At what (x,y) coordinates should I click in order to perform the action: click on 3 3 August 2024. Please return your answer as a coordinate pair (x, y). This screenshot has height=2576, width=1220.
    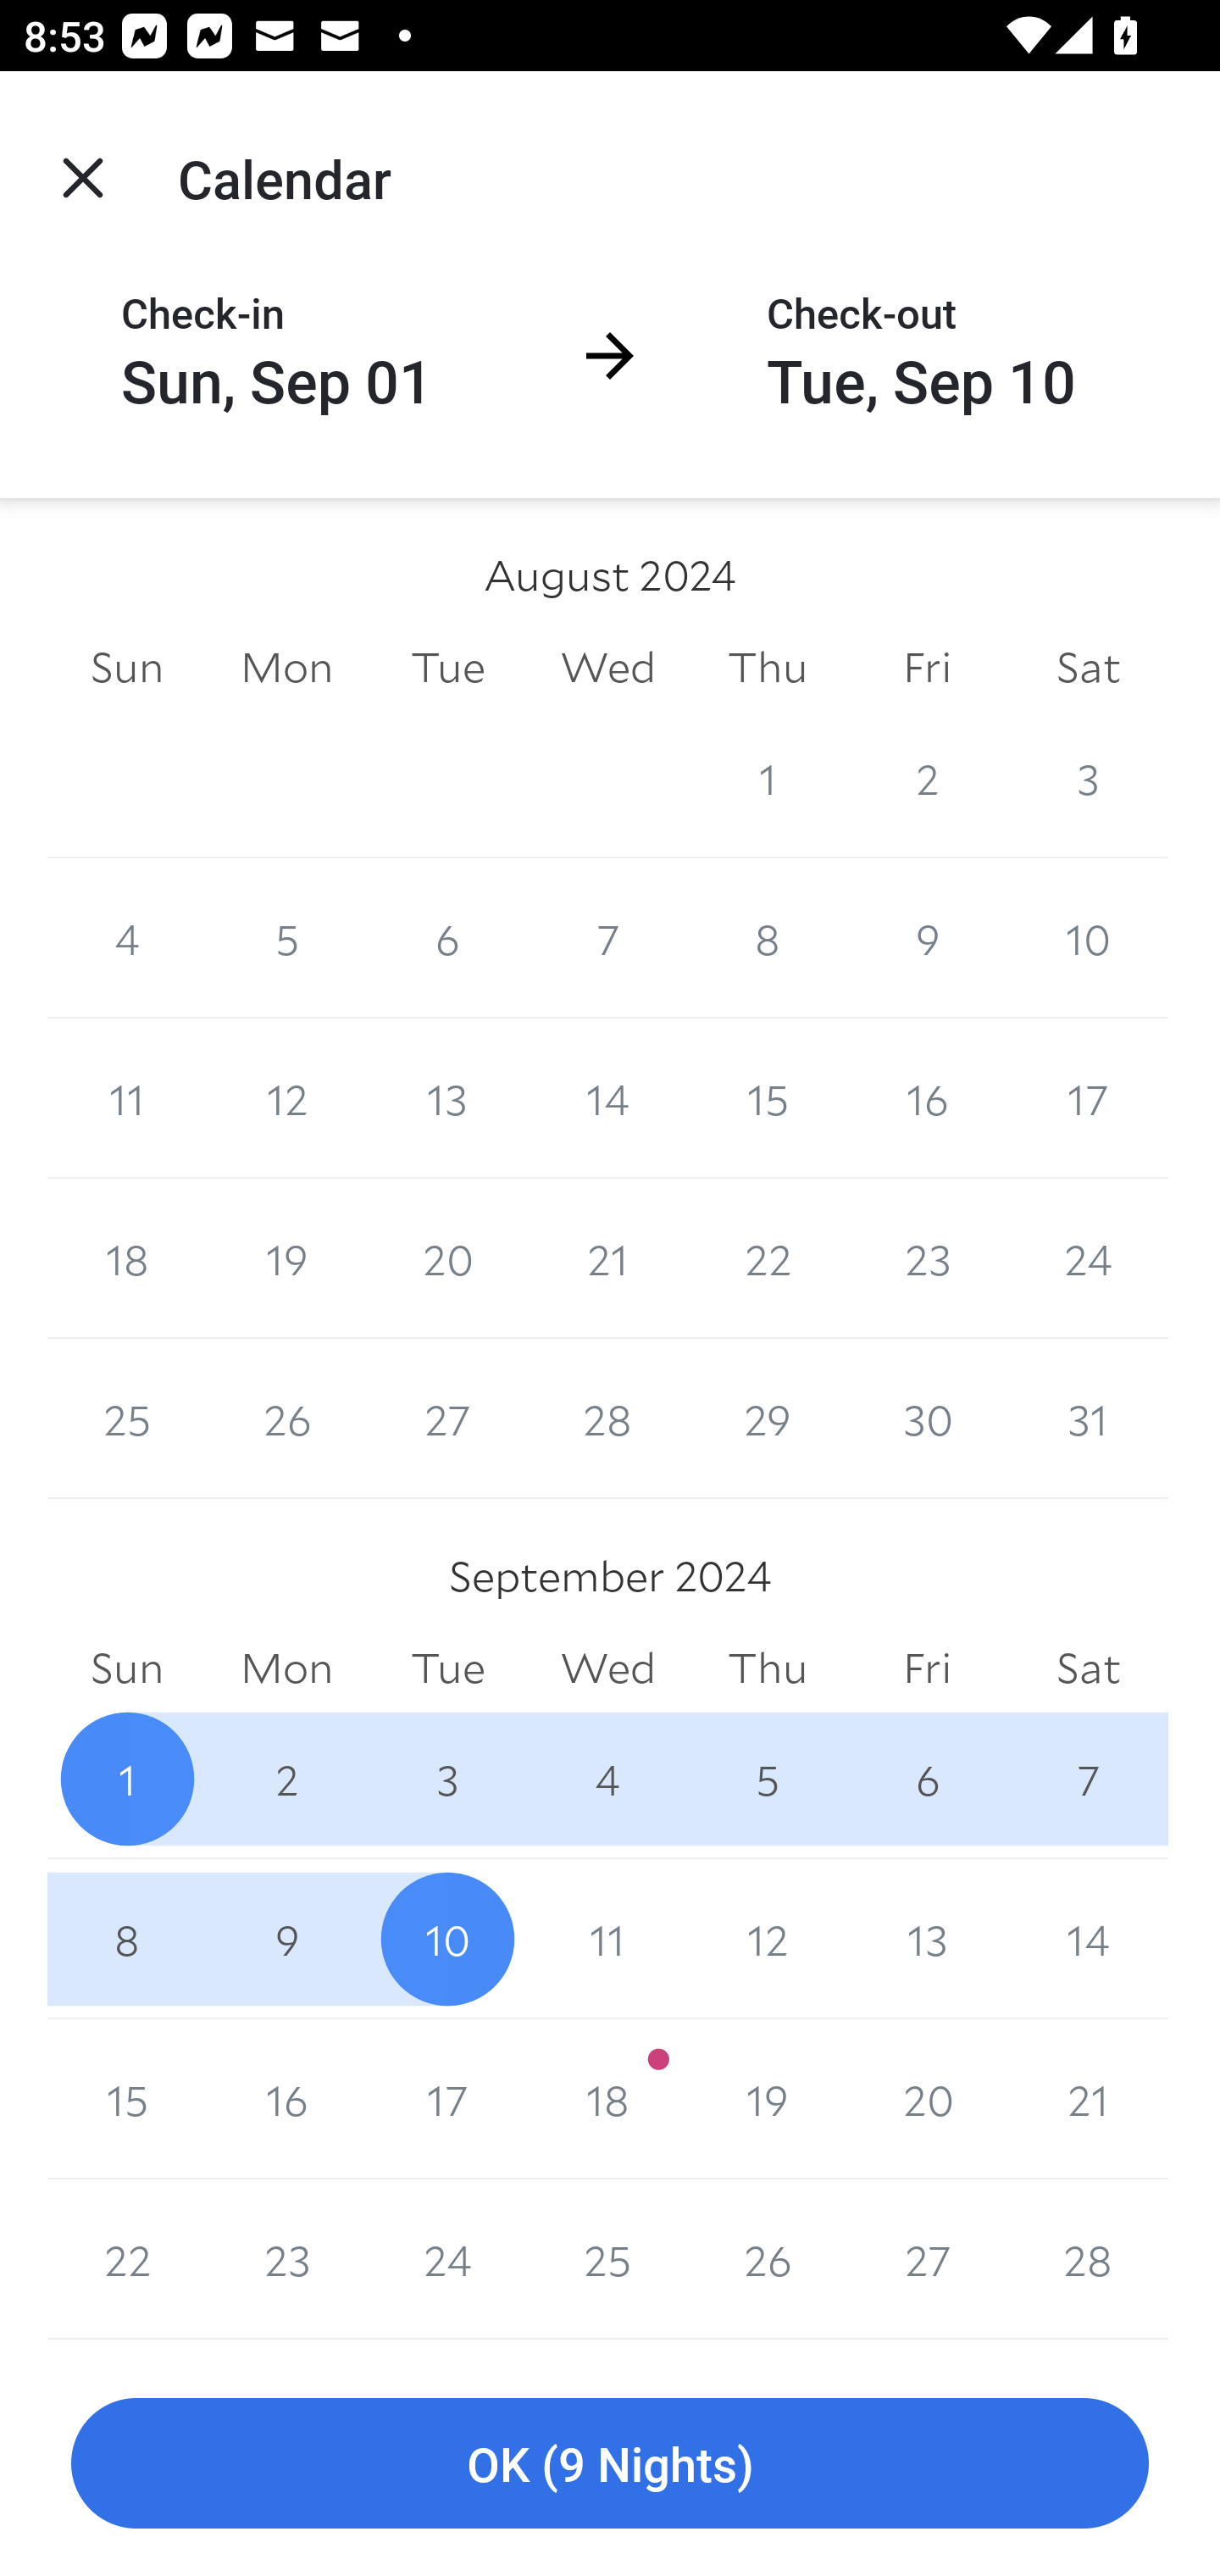
    Looking at the image, I should click on (1088, 778).